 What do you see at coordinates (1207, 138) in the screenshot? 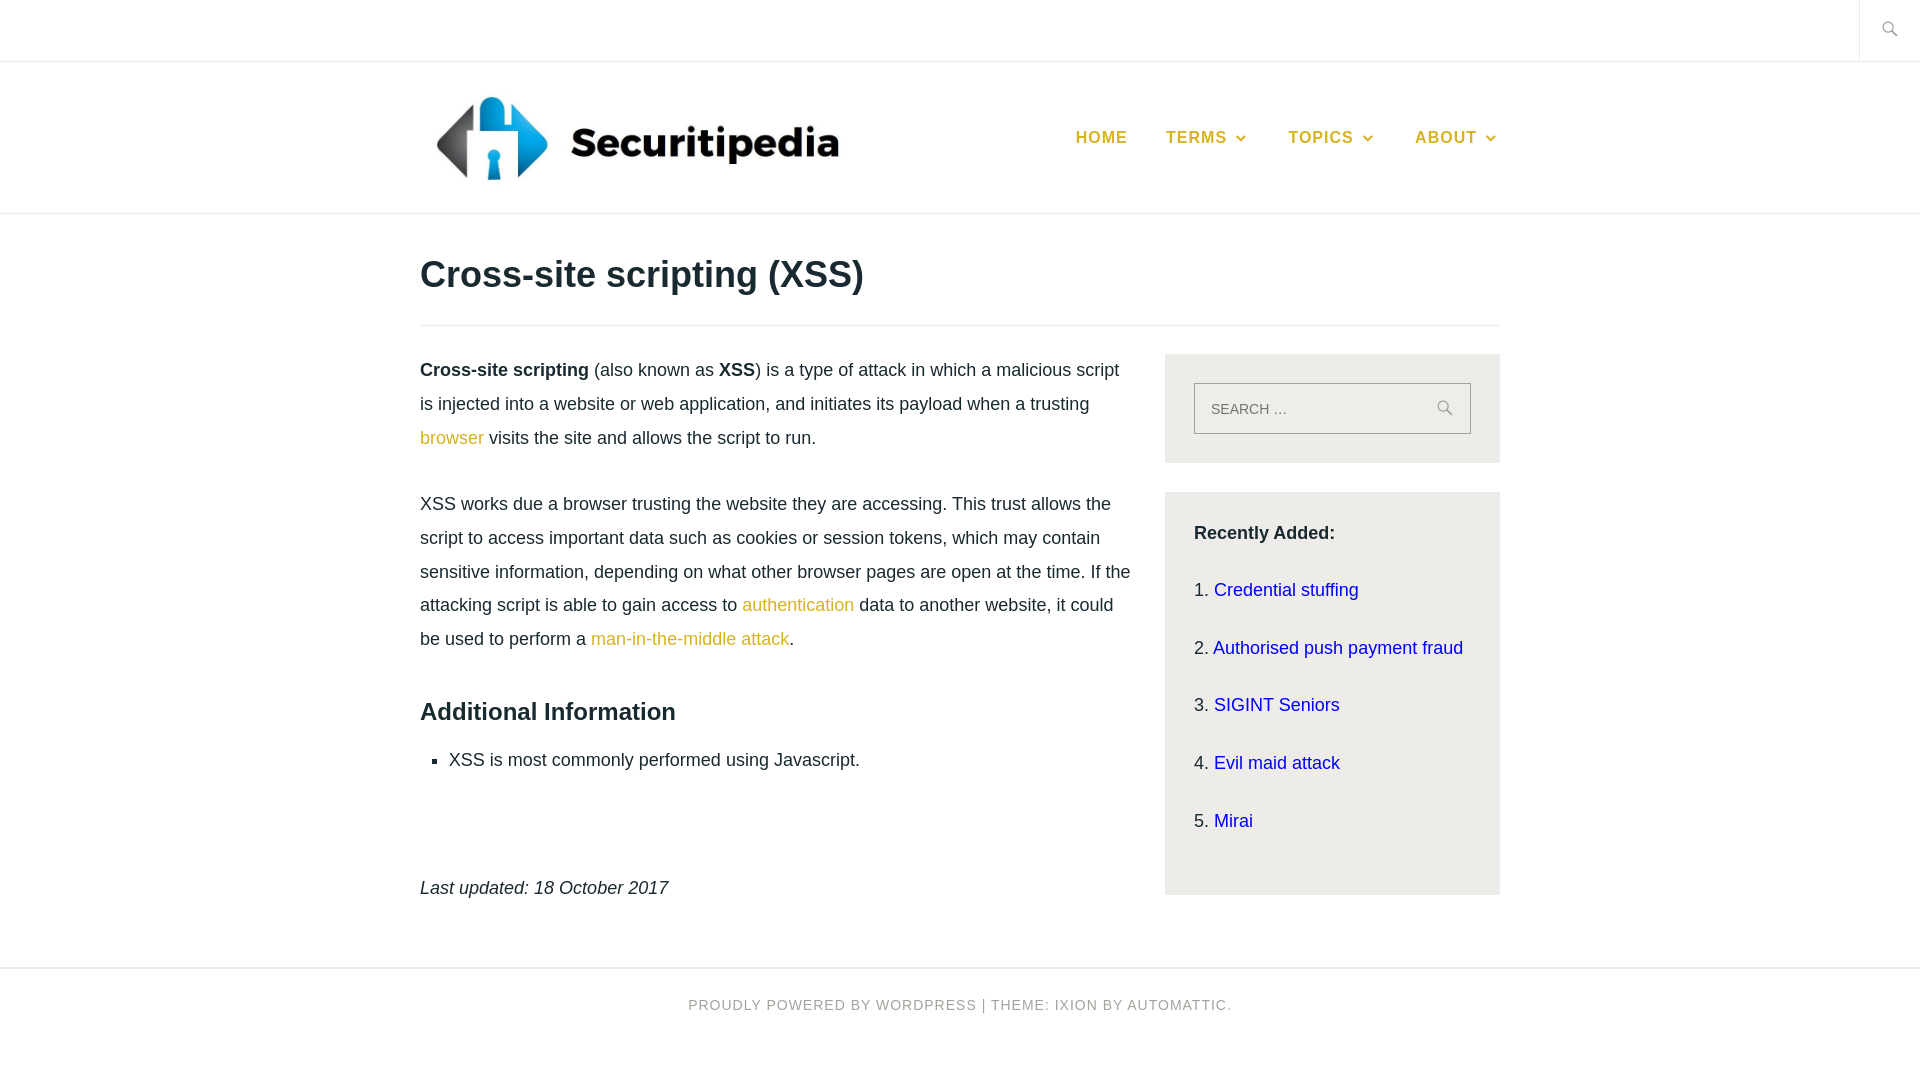
I see `TERMS` at bounding box center [1207, 138].